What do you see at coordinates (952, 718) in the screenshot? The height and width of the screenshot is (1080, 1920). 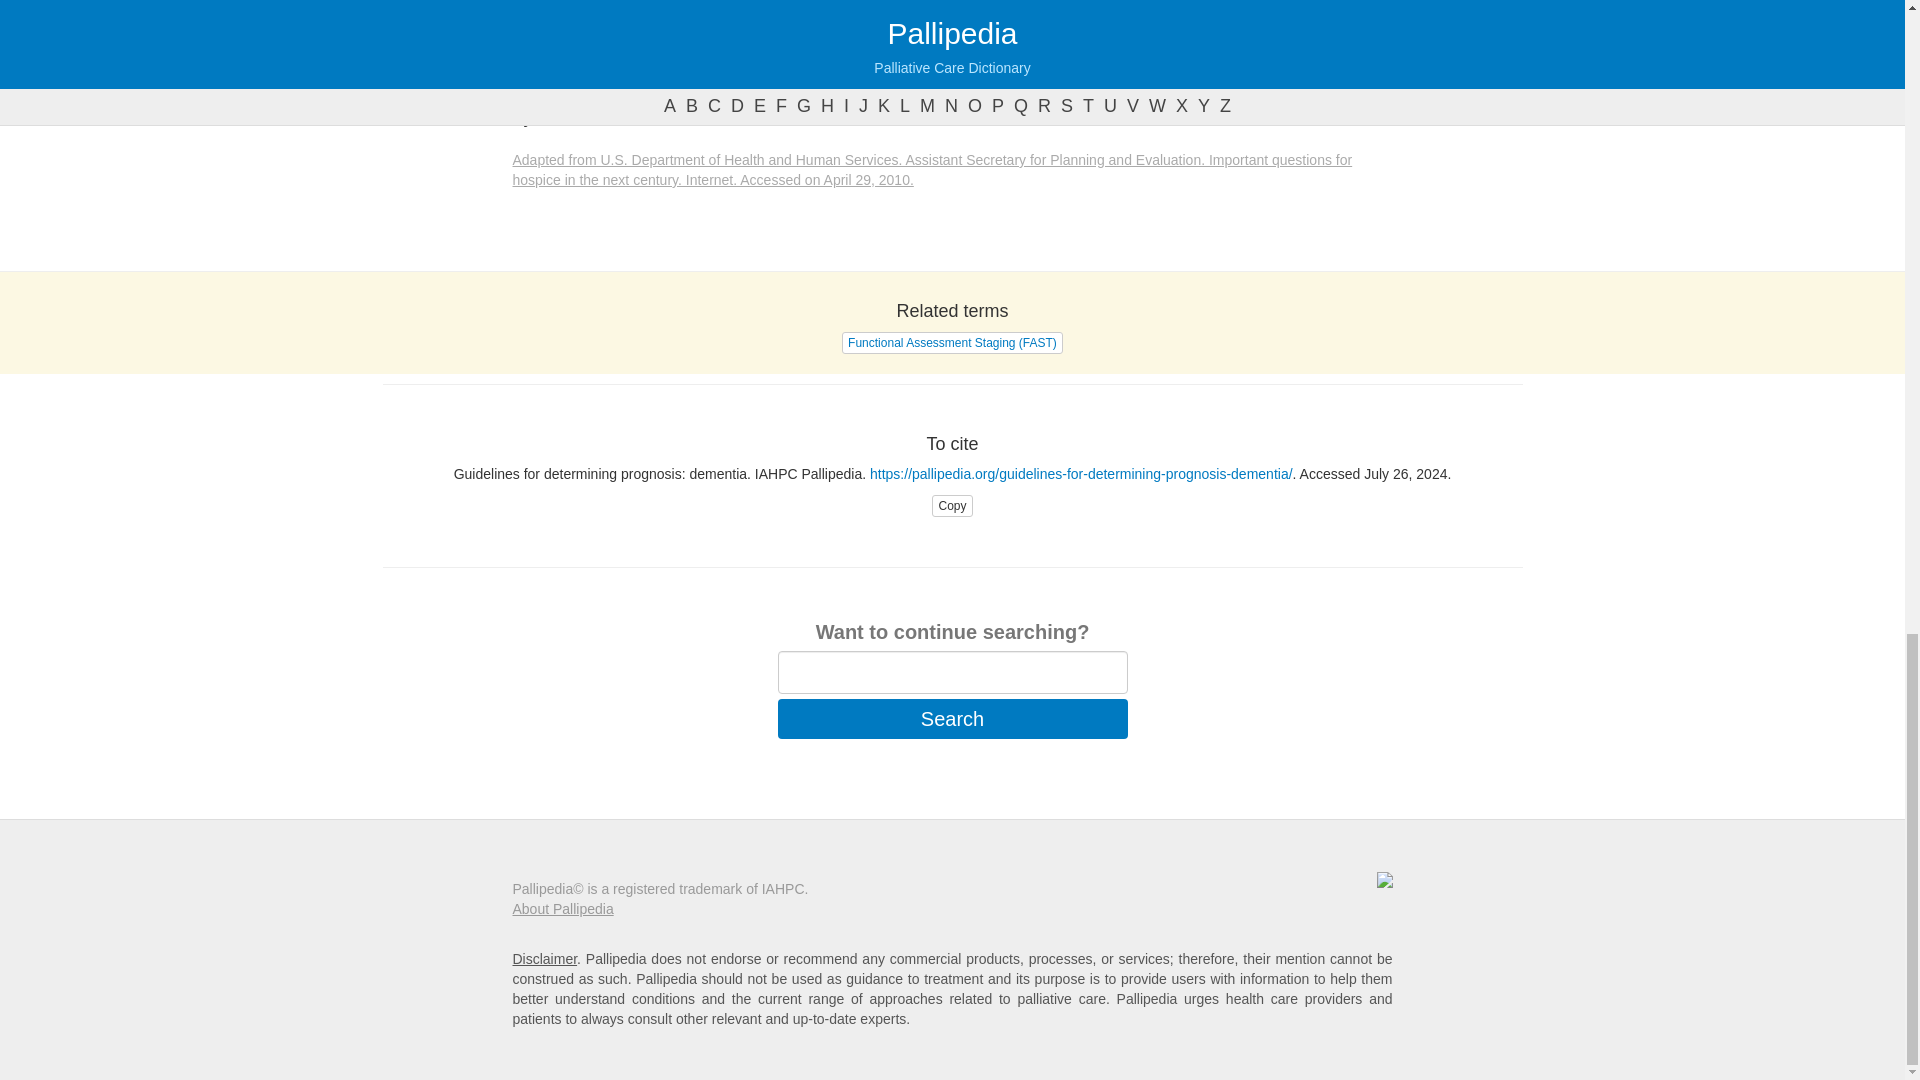 I see `Search` at bounding box center [952, 718].